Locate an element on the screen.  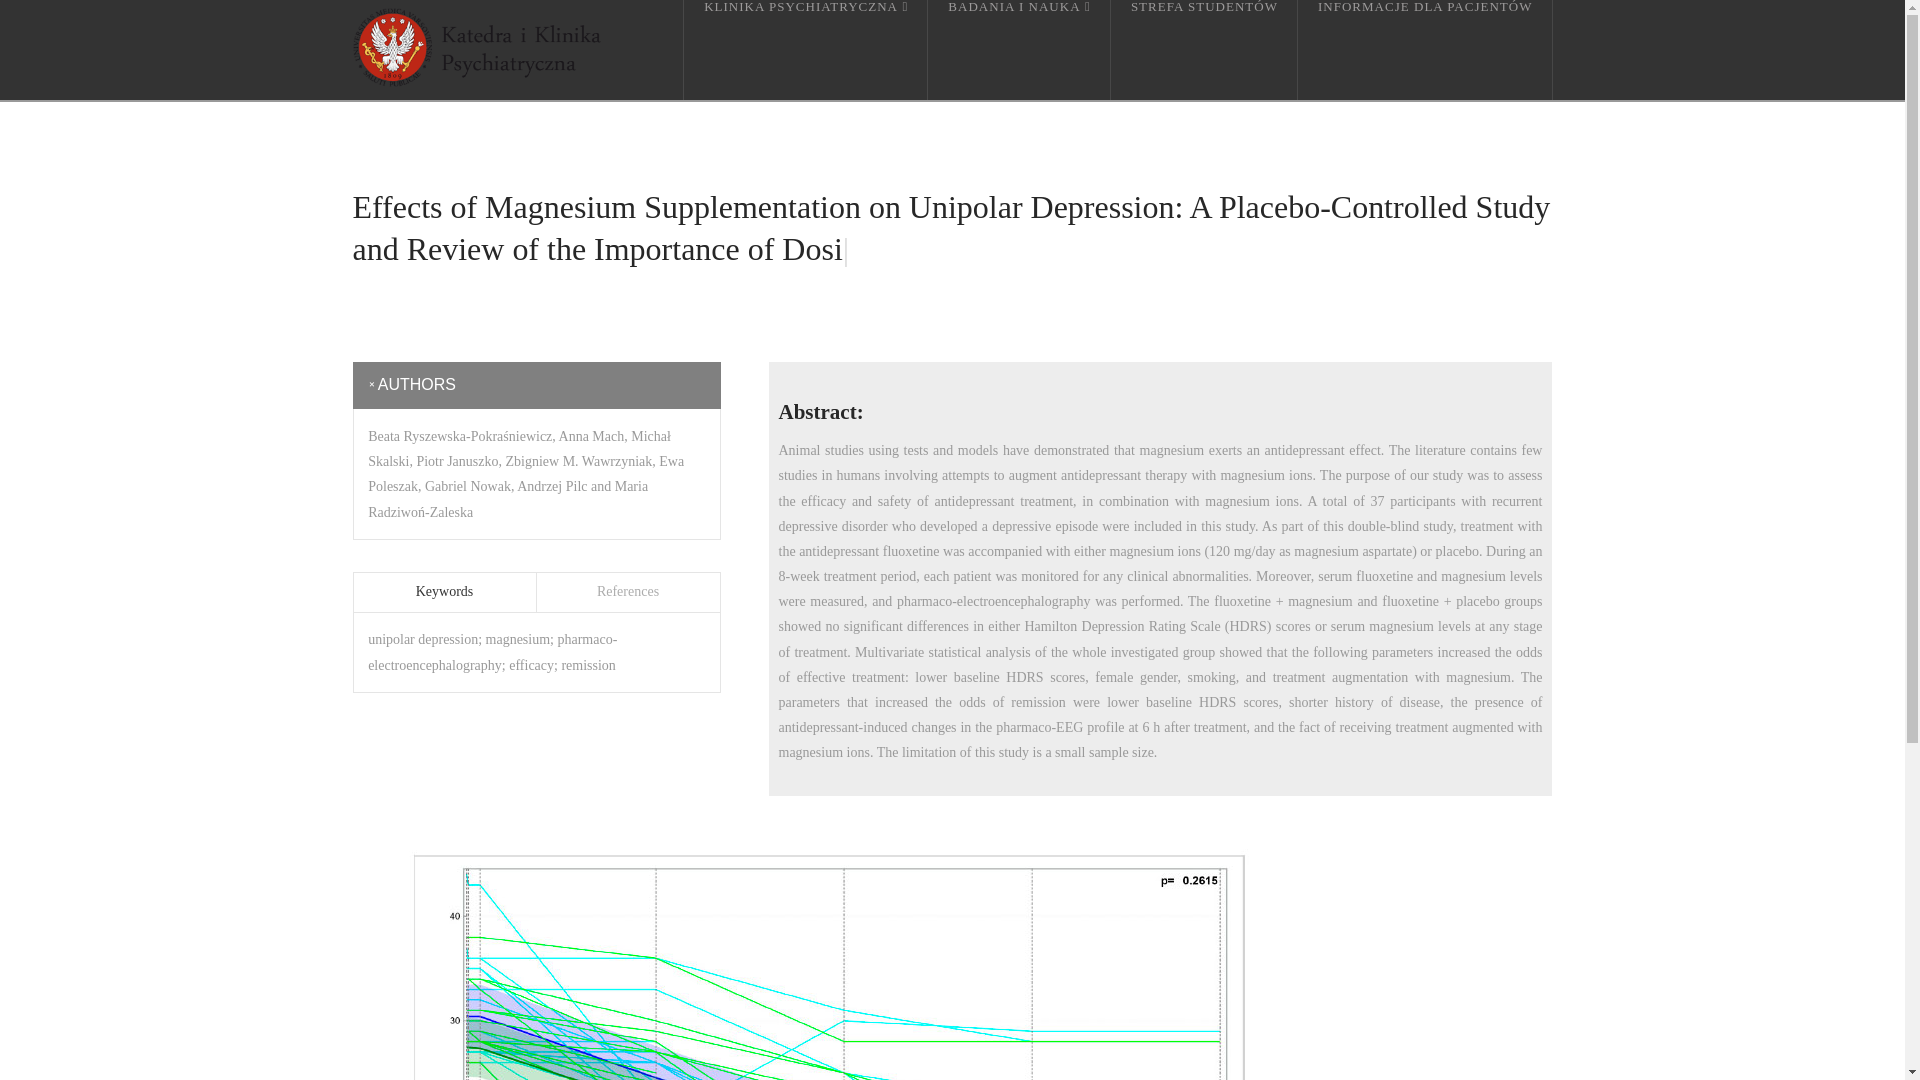
Keywords is located at coordinates (444, 592).